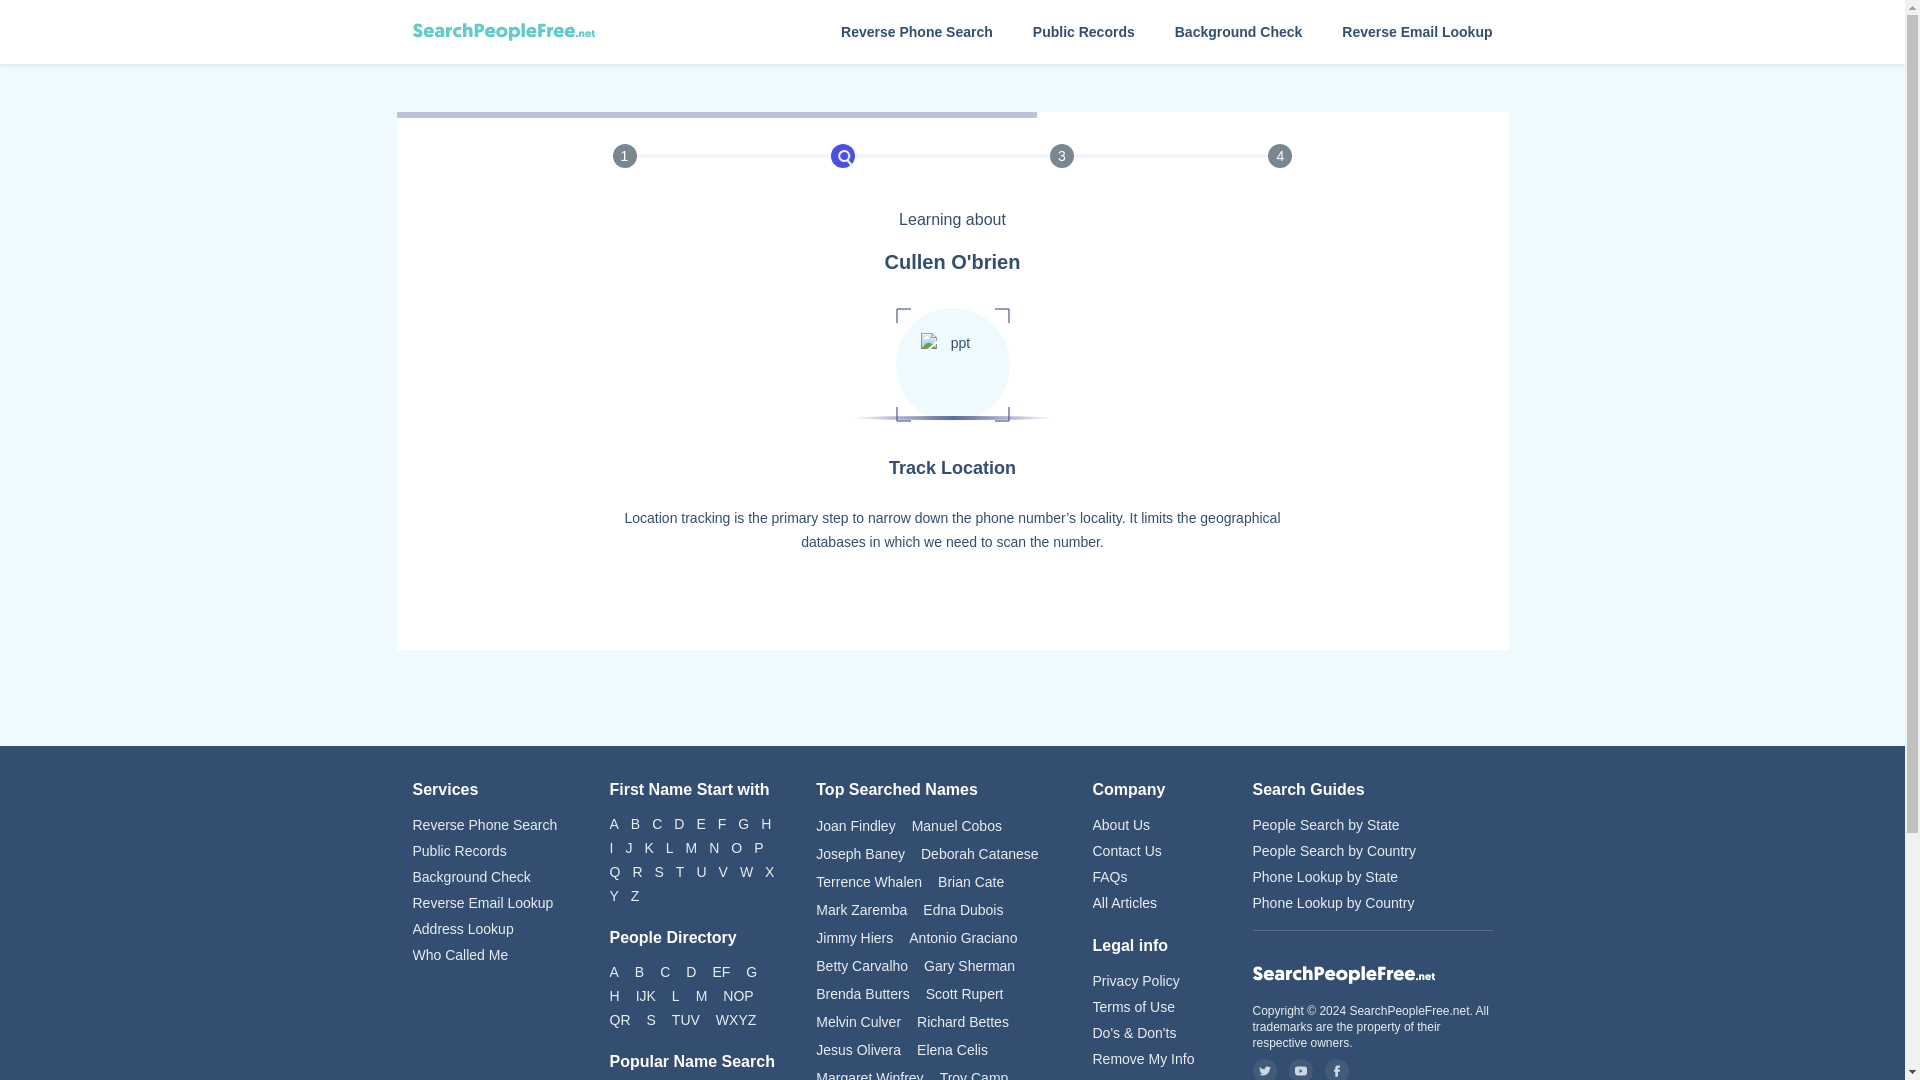 The width and height of the screenshot is (1920, 1080). Describe the element at coordinates (490, 954) in the screenshot. I see `Who Called Me` at that location.